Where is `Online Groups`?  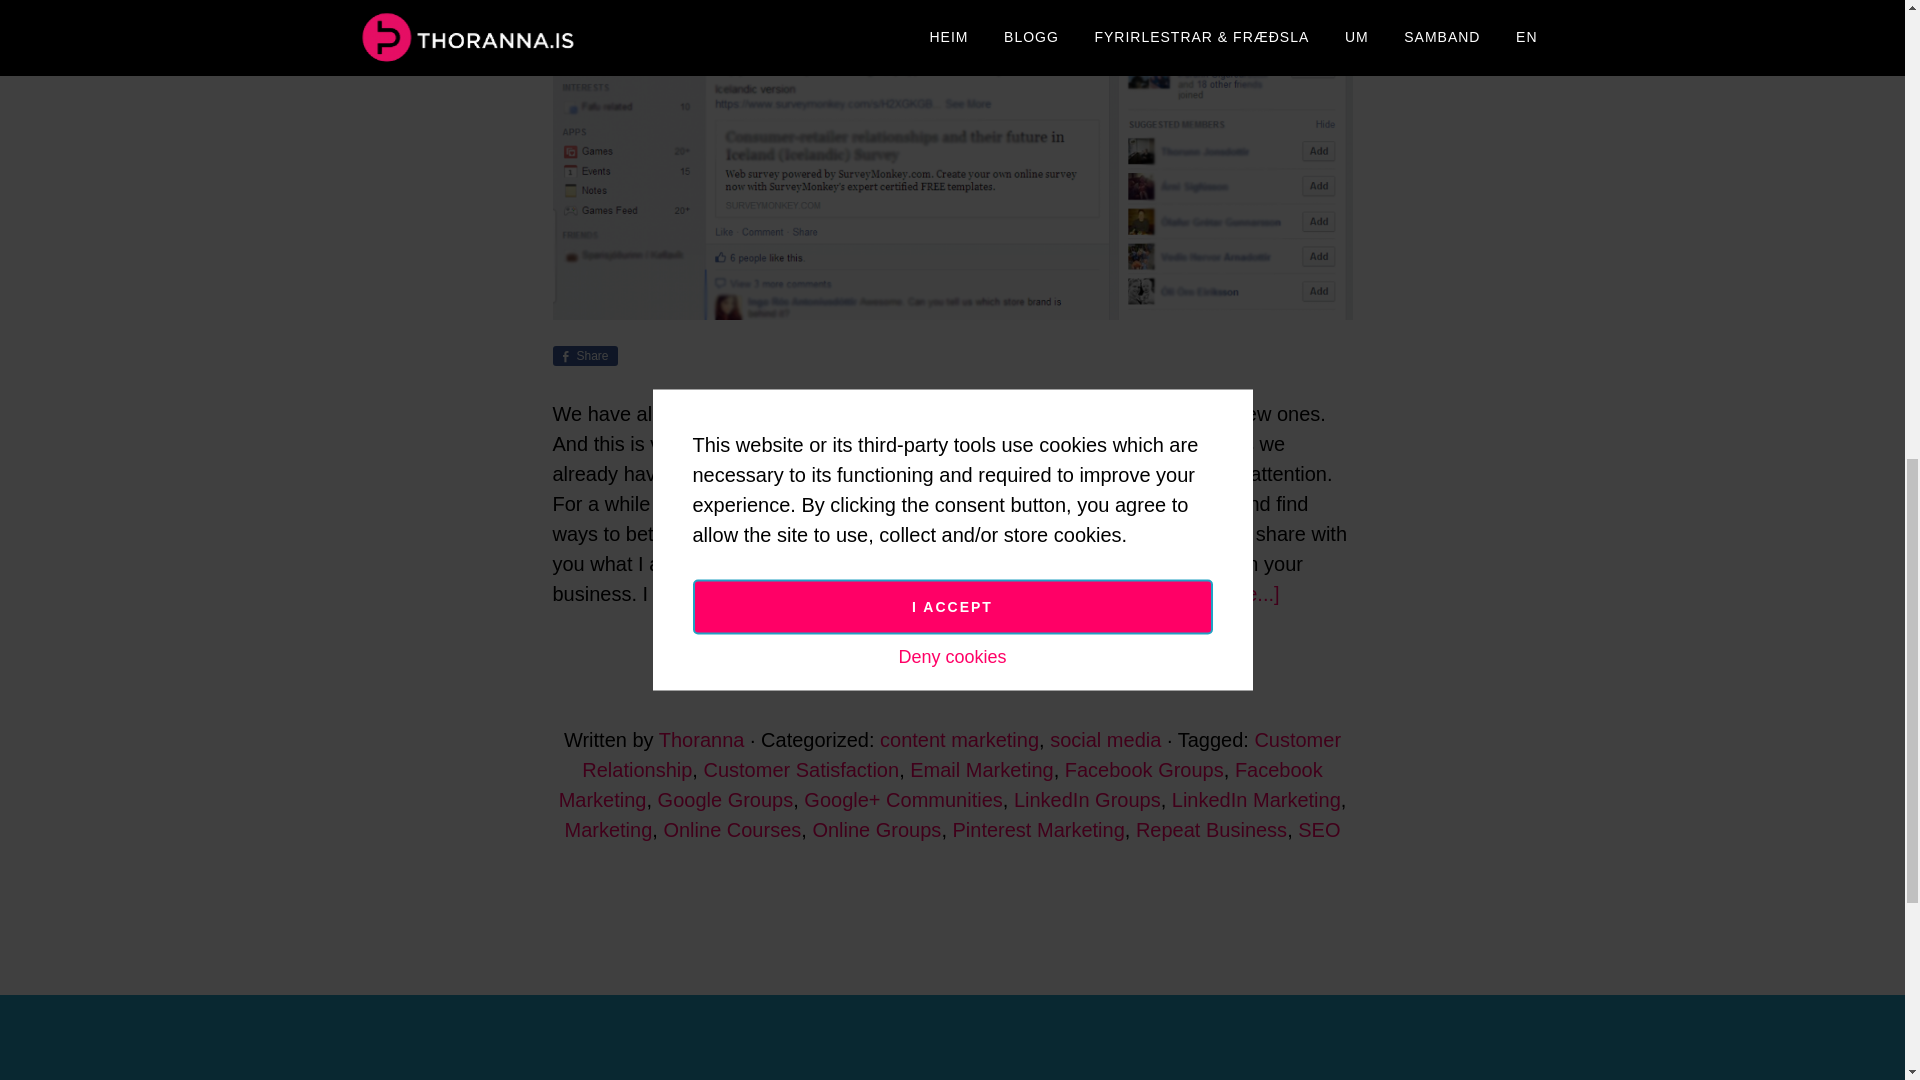
Online Groups is located at coordinates (876, 830).